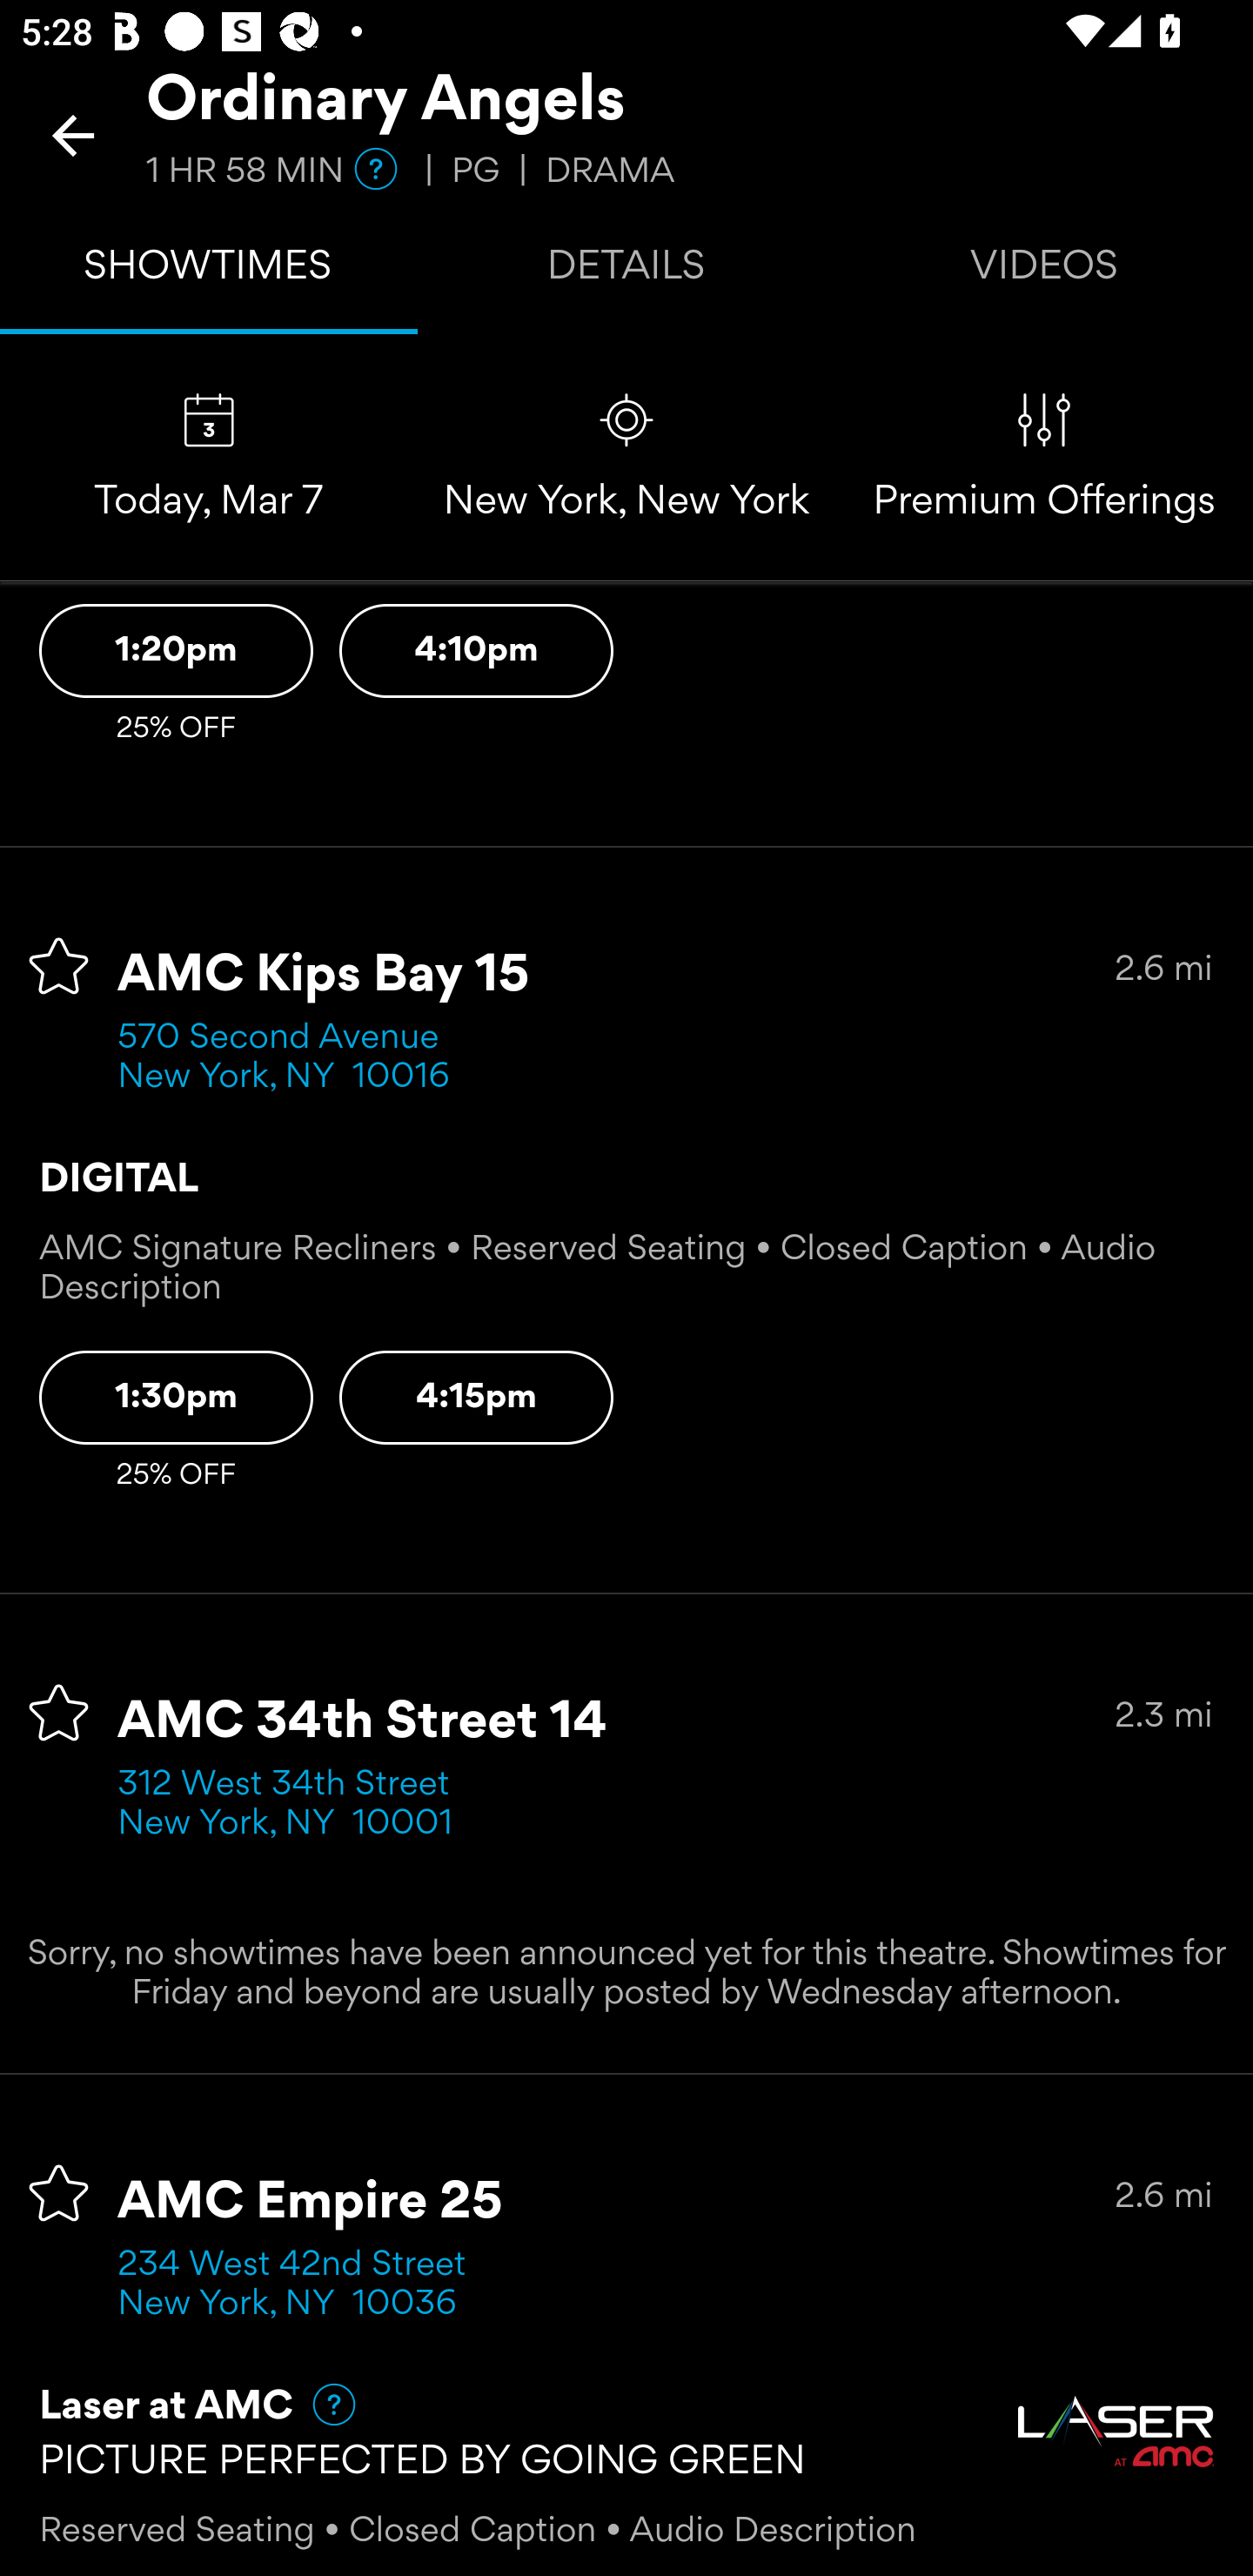 The width and height of the screenshot is (1253, 2576). What do you see at coordinates (73, 135) in the screenshot?
I see `Back` at bounding box center [73, 135].